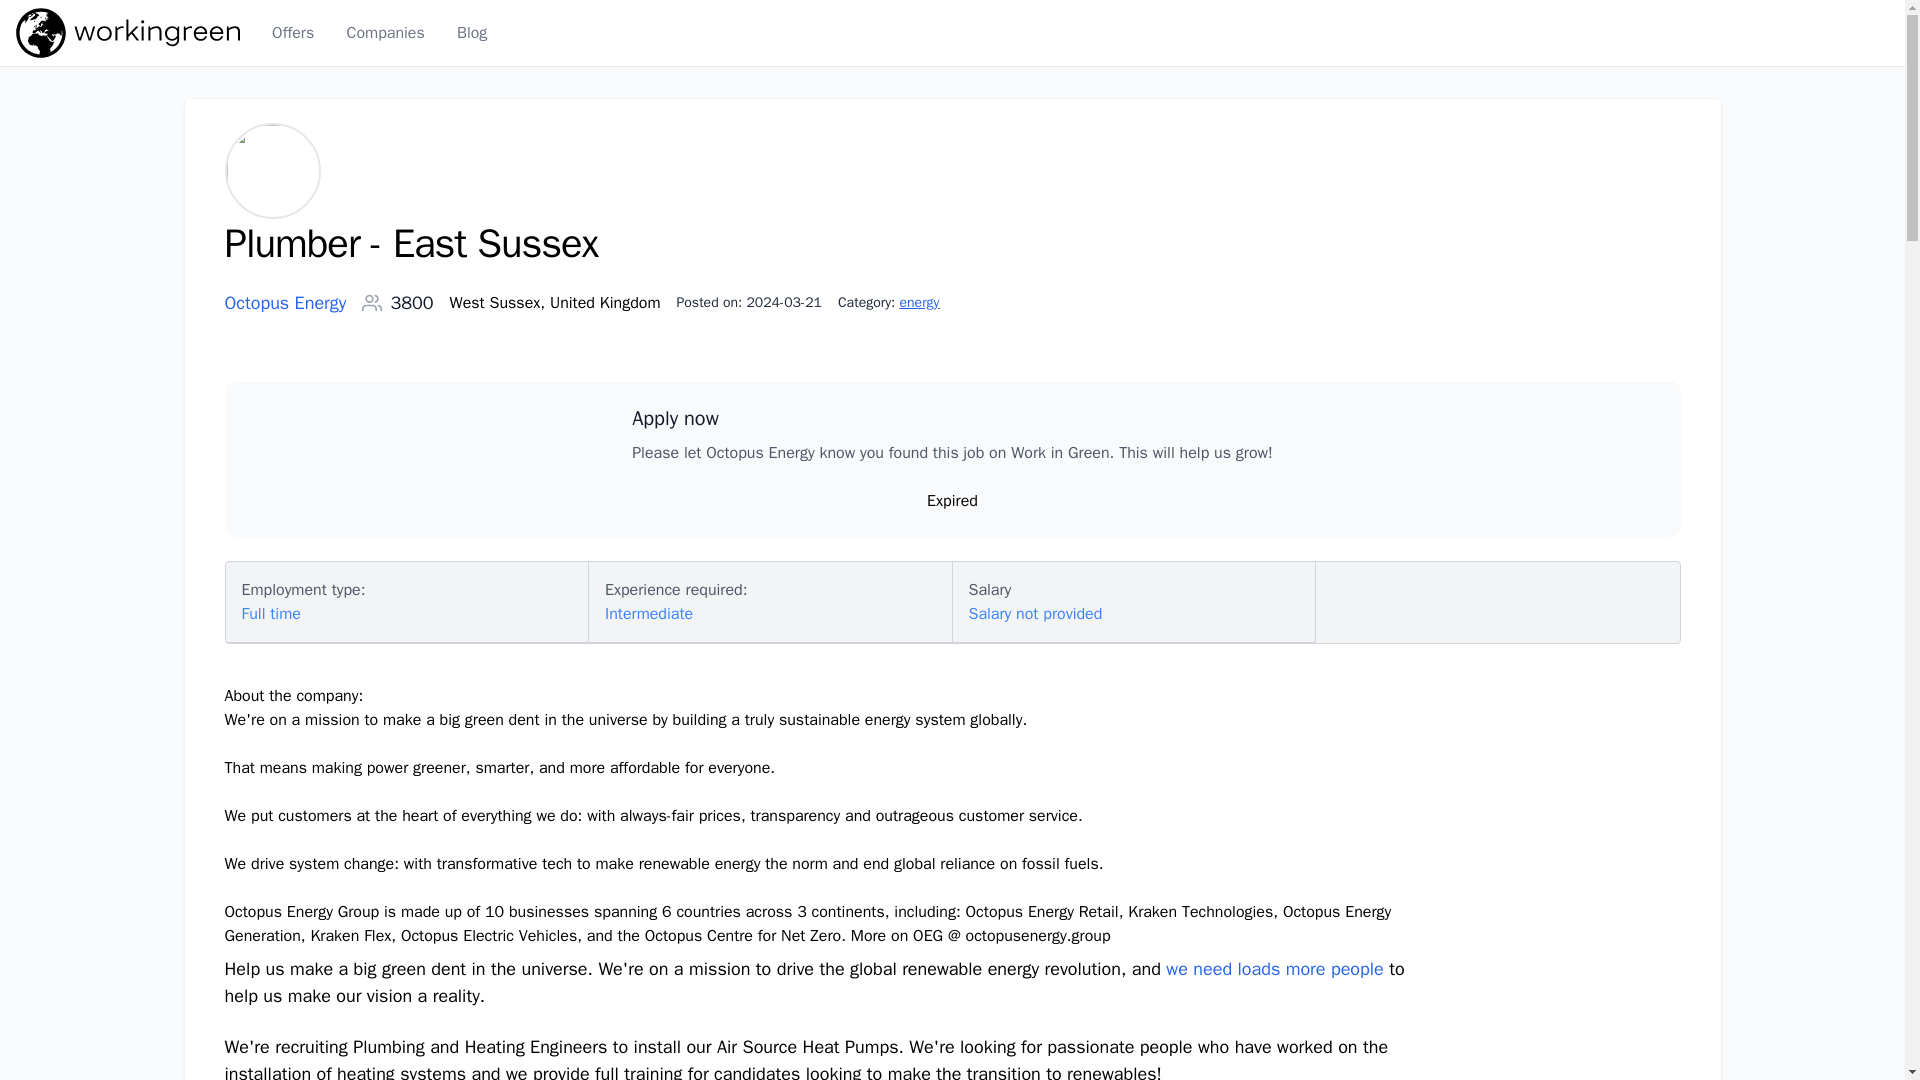 The height and width of the screenshot is (1080, 1920). What do you see at coordinates (472, 32) in the screenshot?
I see `Blog` at bounding box center [472, 32].